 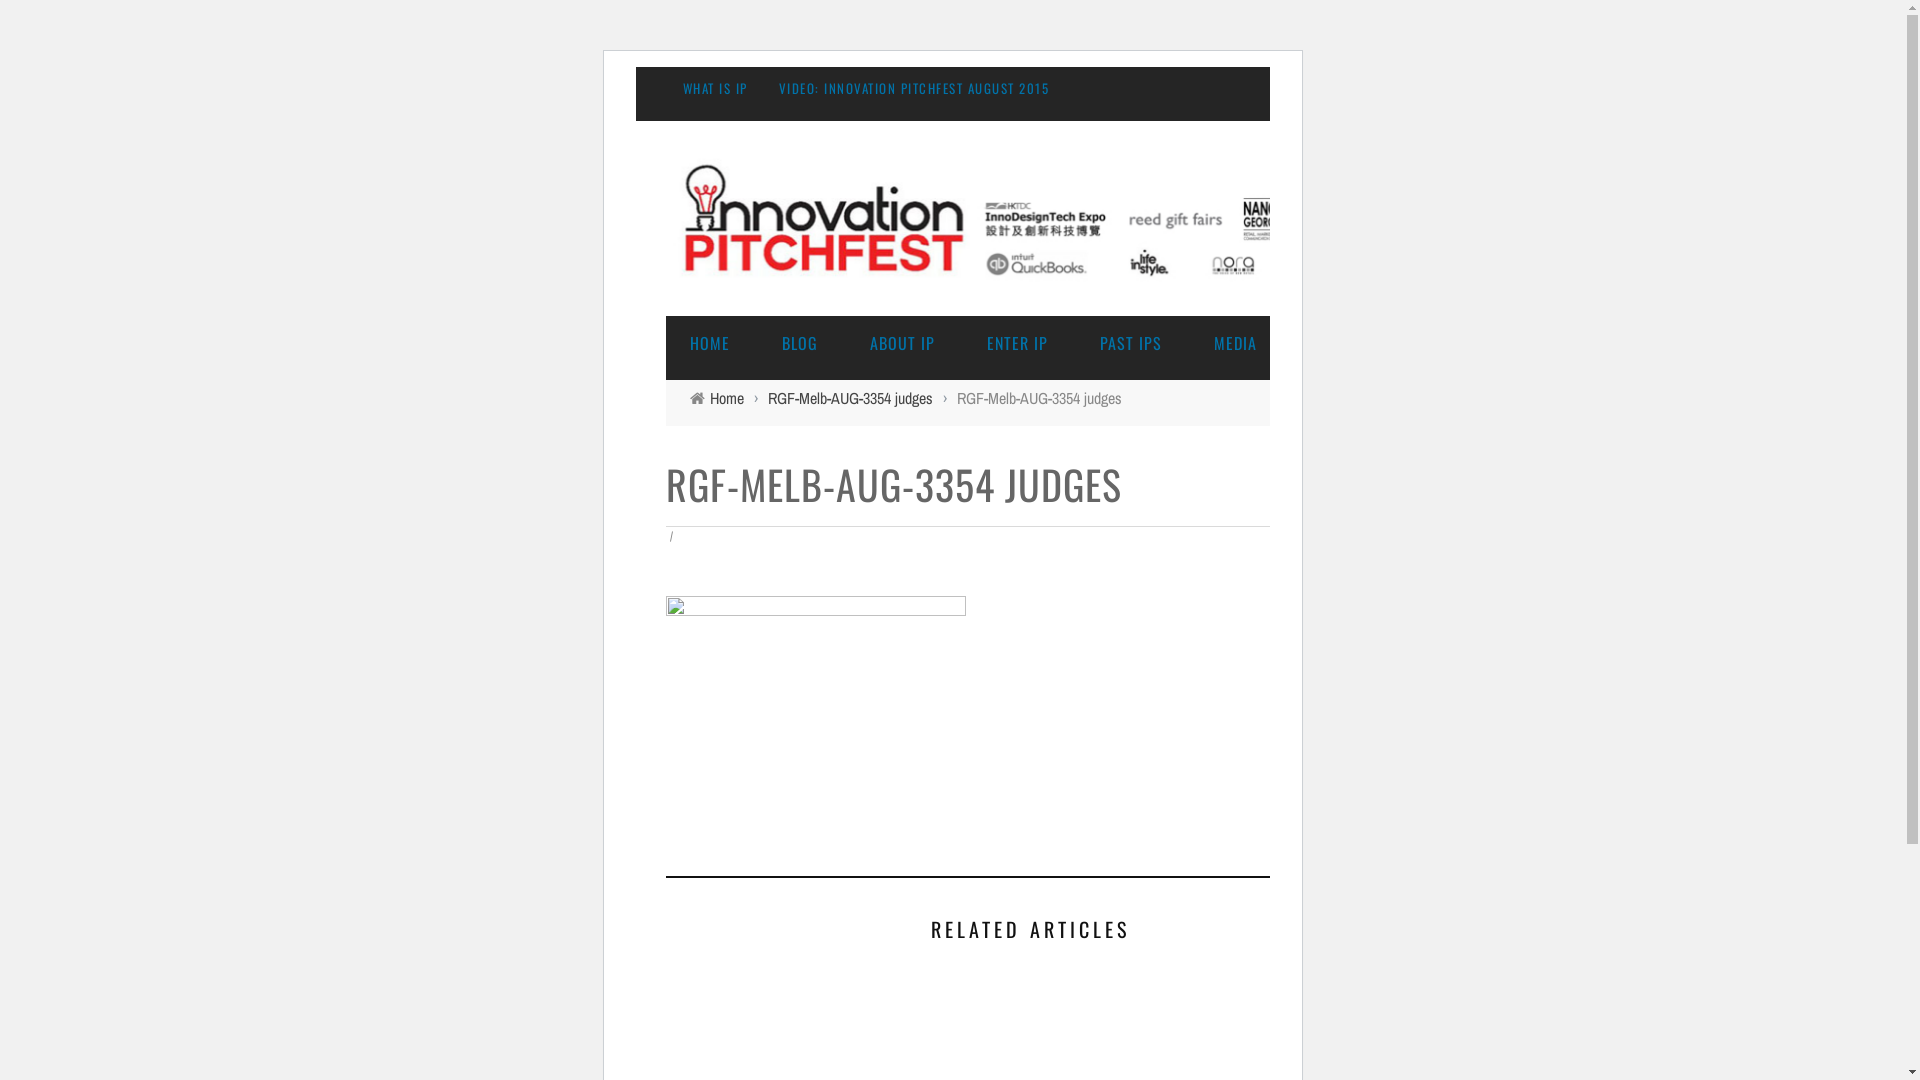 I want to click on Home, so click(x=727, y=398).